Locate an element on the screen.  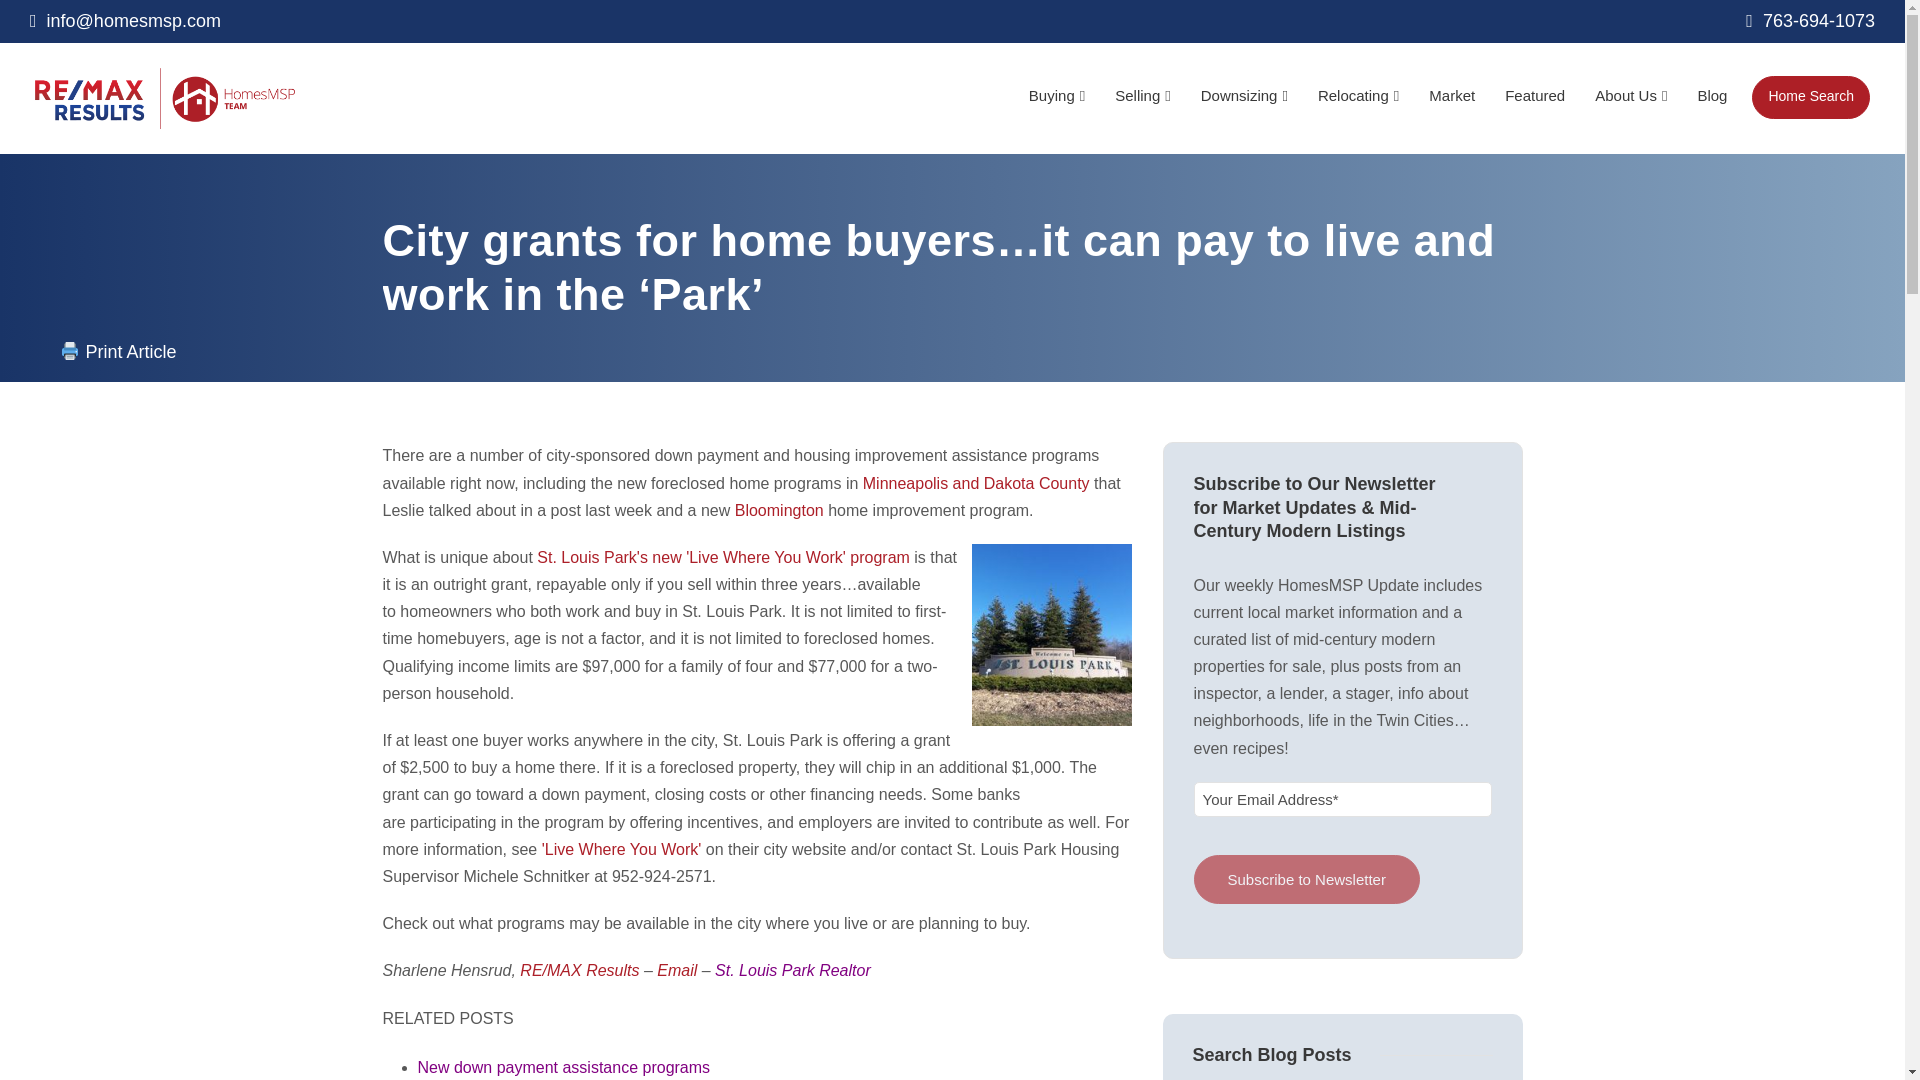
Subscribe to Newsletter is located at coordinates (1307, 879).